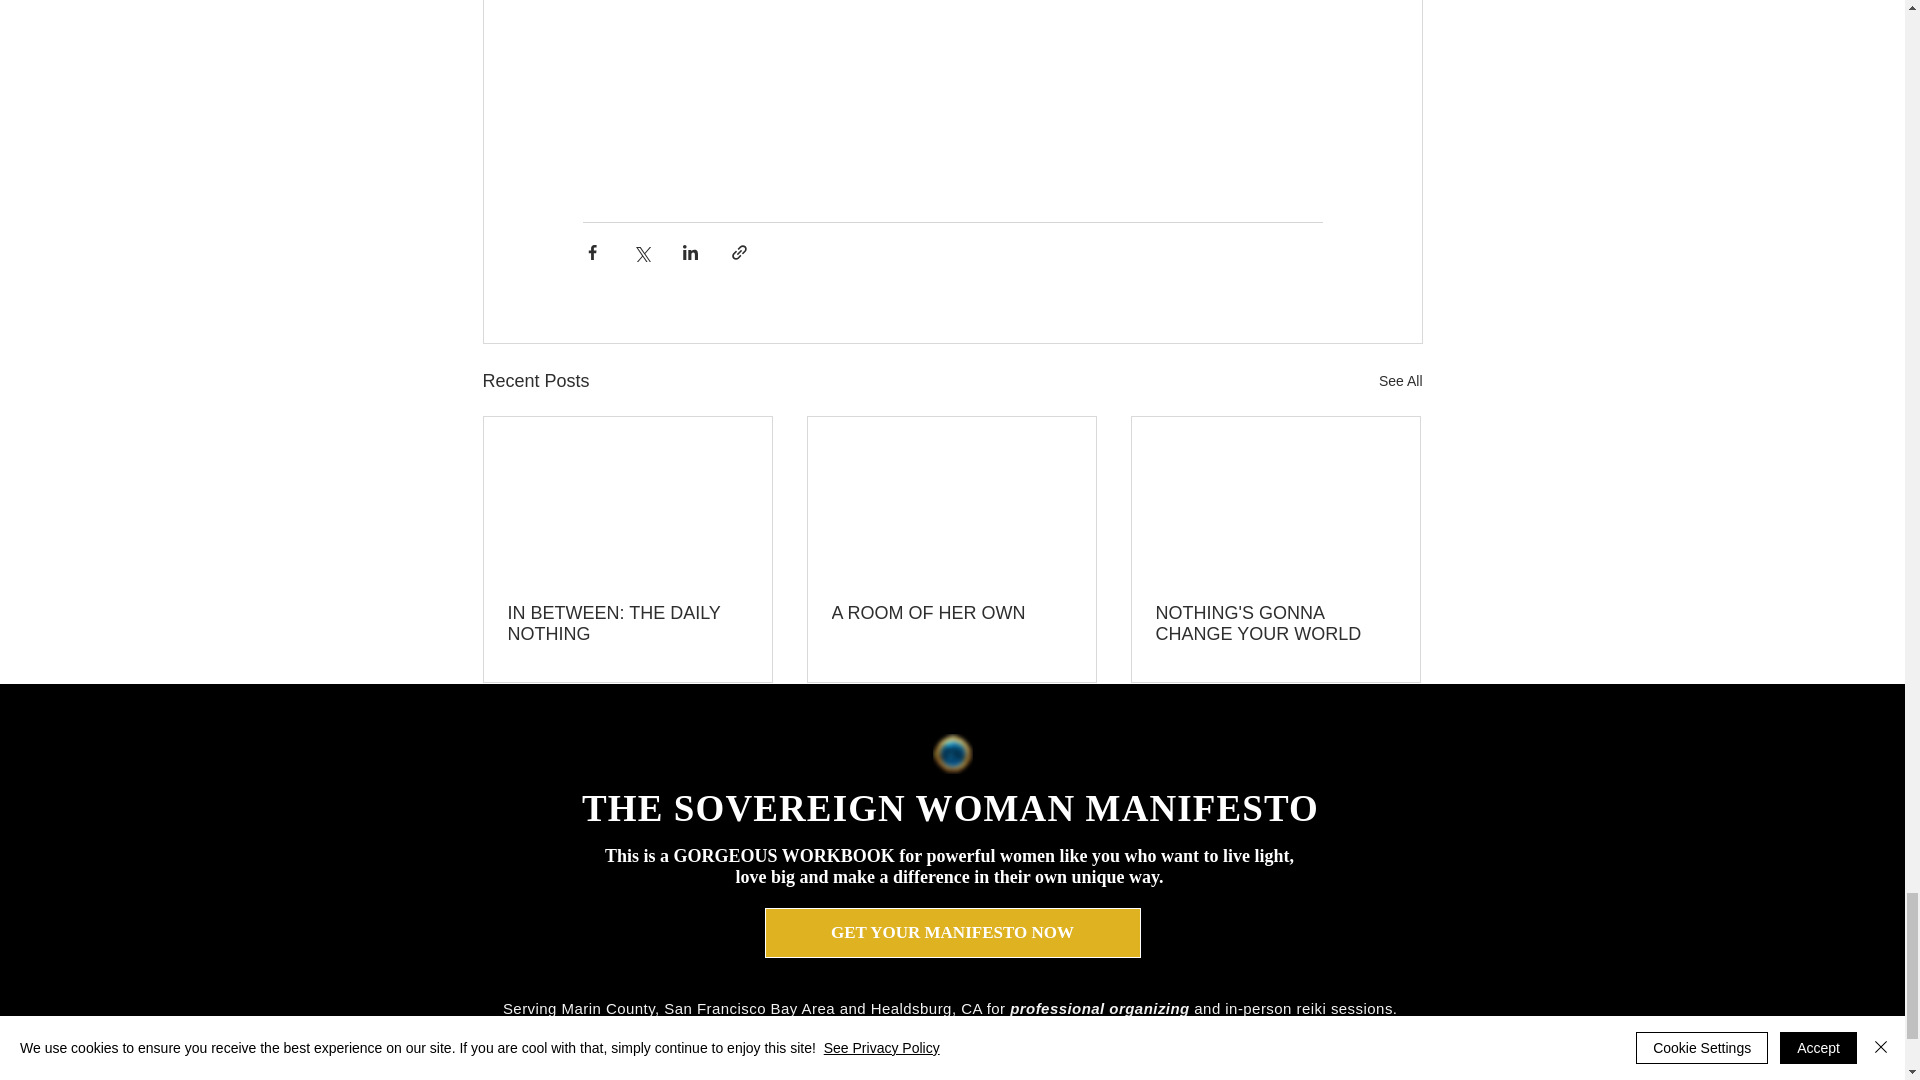 The width and height of the screenshot is (1920, 1080). Describe the element at coordinates (628, 623) in the screenshot. I see `IN BETWEEN: THE DAILY NOTHING` at that location.